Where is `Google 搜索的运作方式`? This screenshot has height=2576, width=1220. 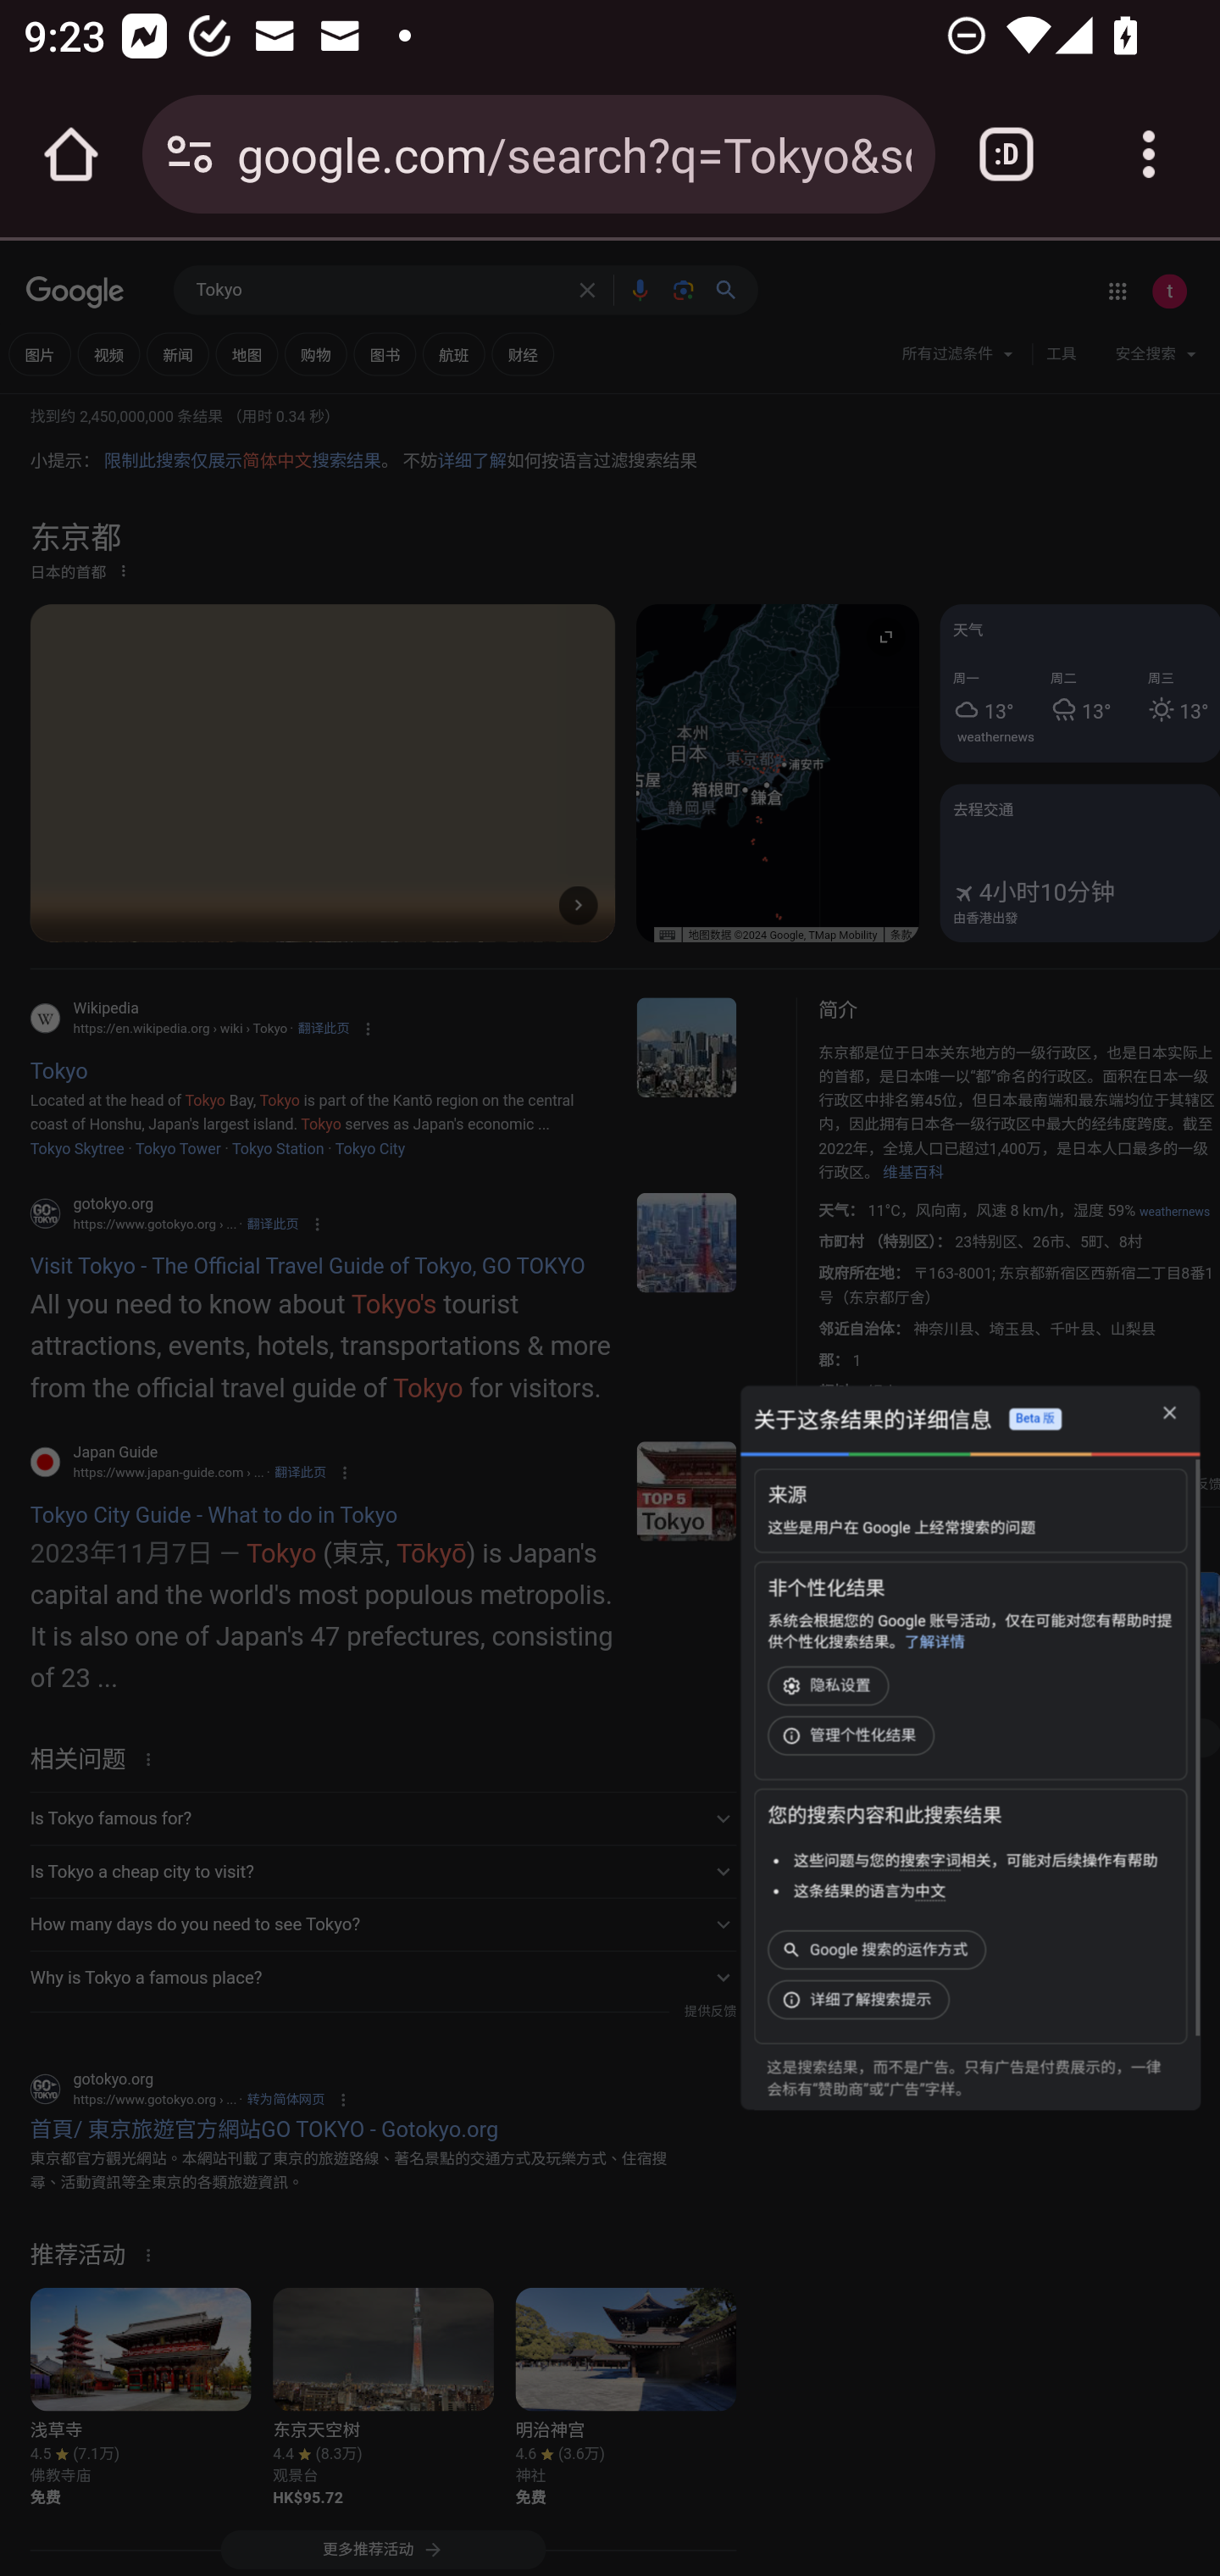
Google 搜索的运作方式 is located at coordinates (879, 1948).